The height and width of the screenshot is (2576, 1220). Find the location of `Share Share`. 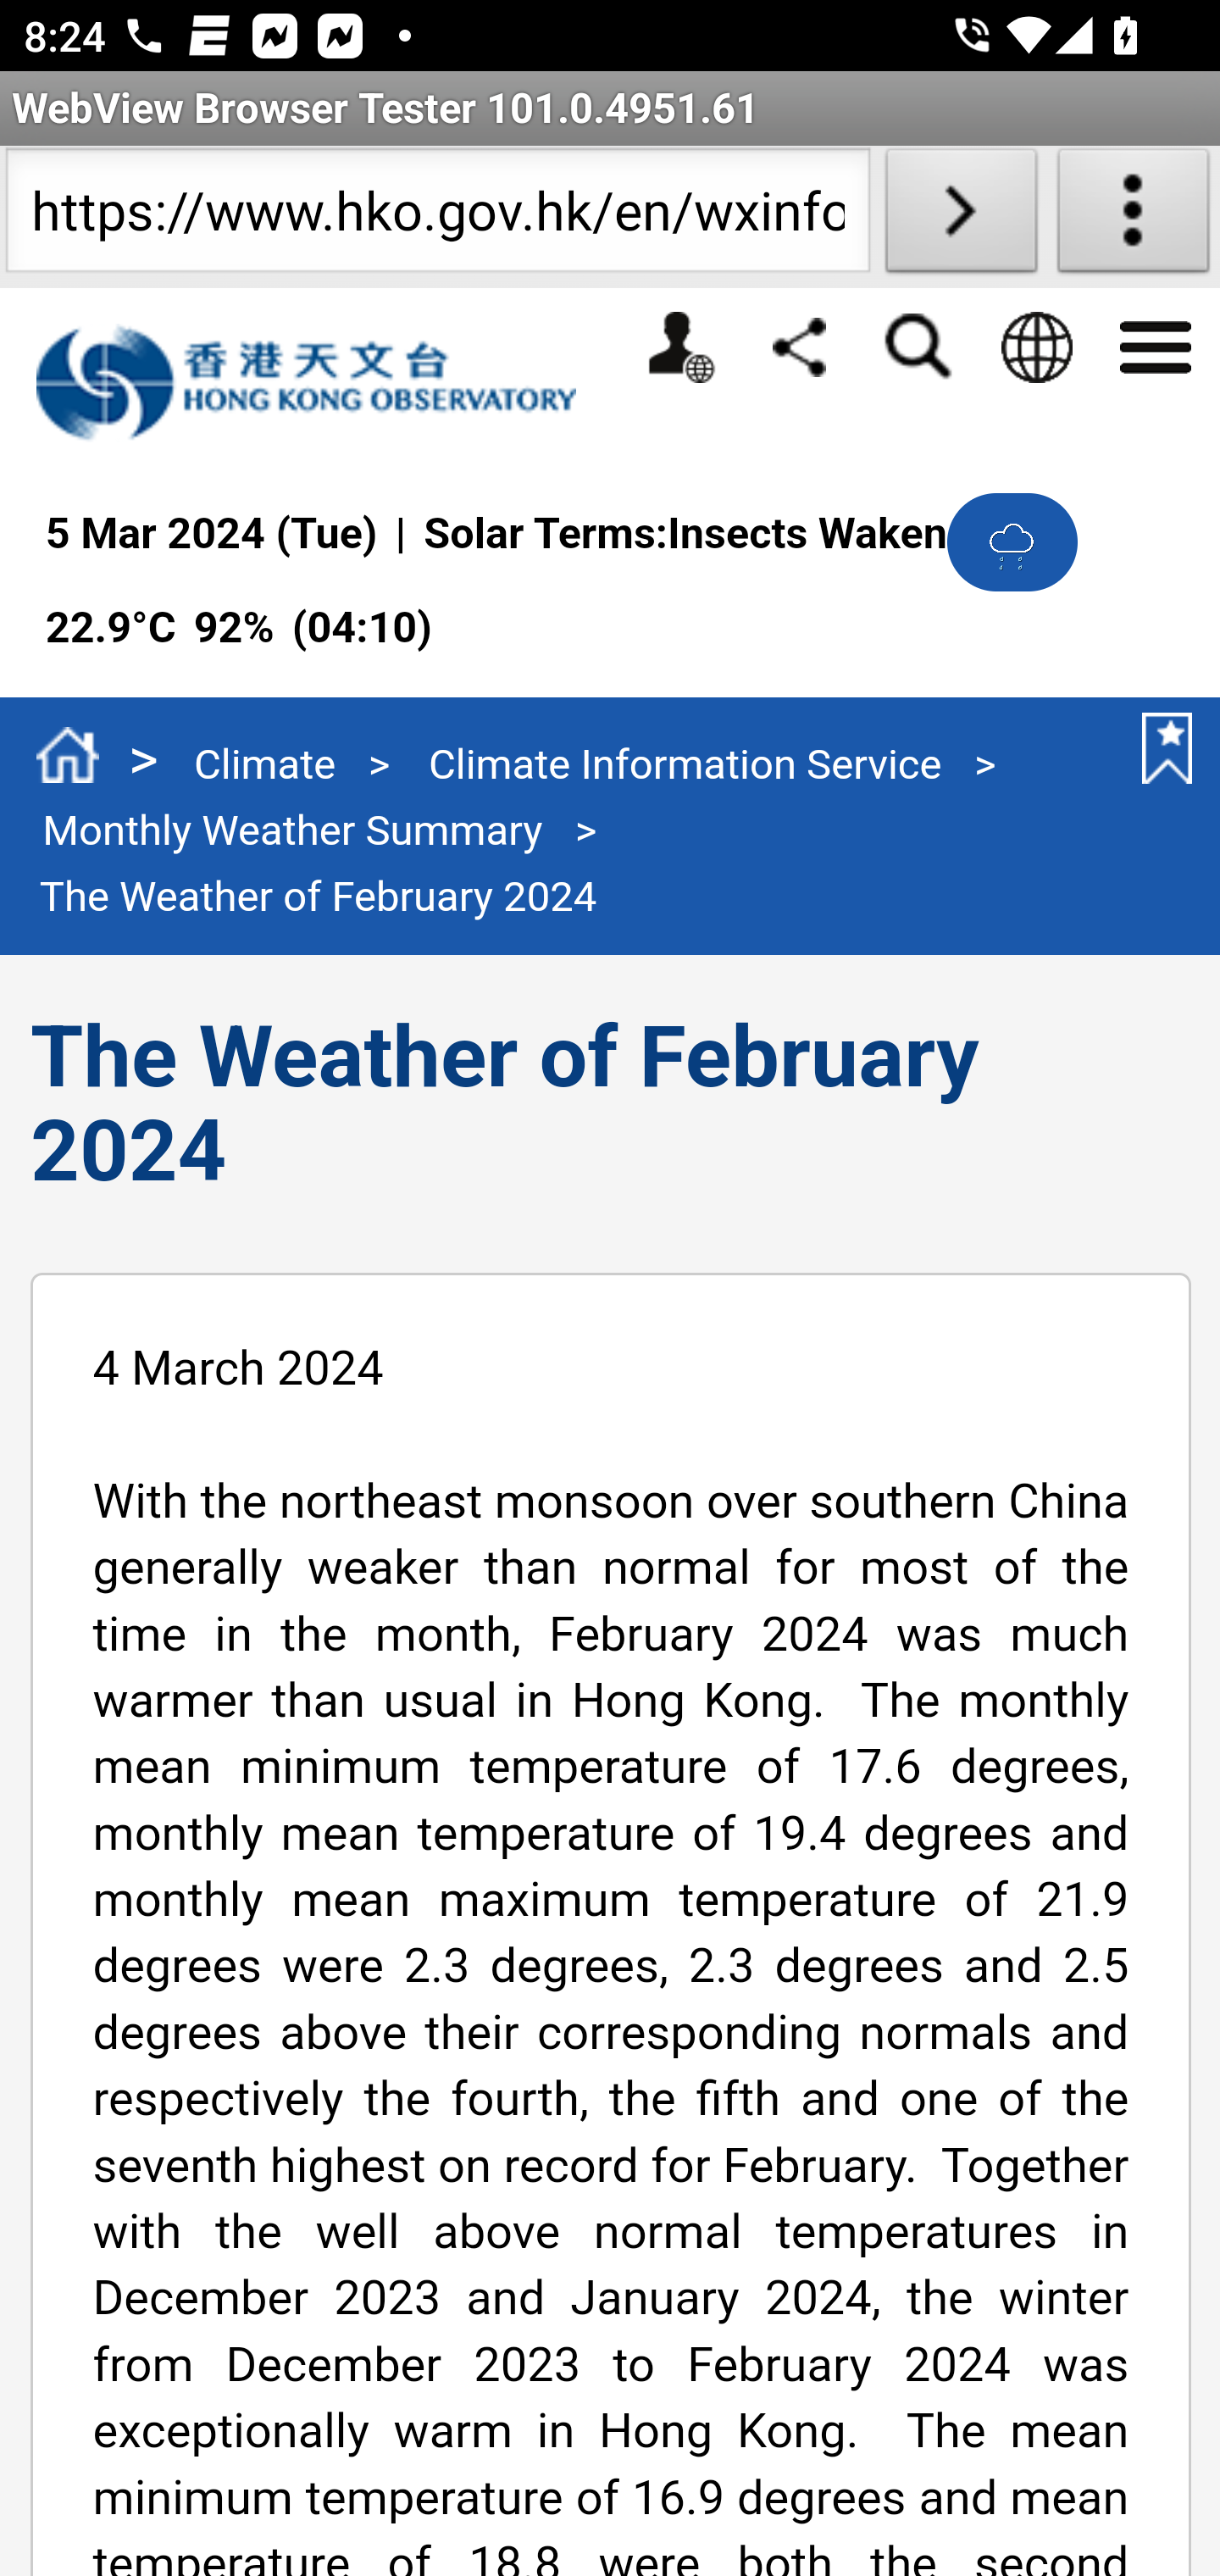

Share Share is located at coordinates (799, 346).